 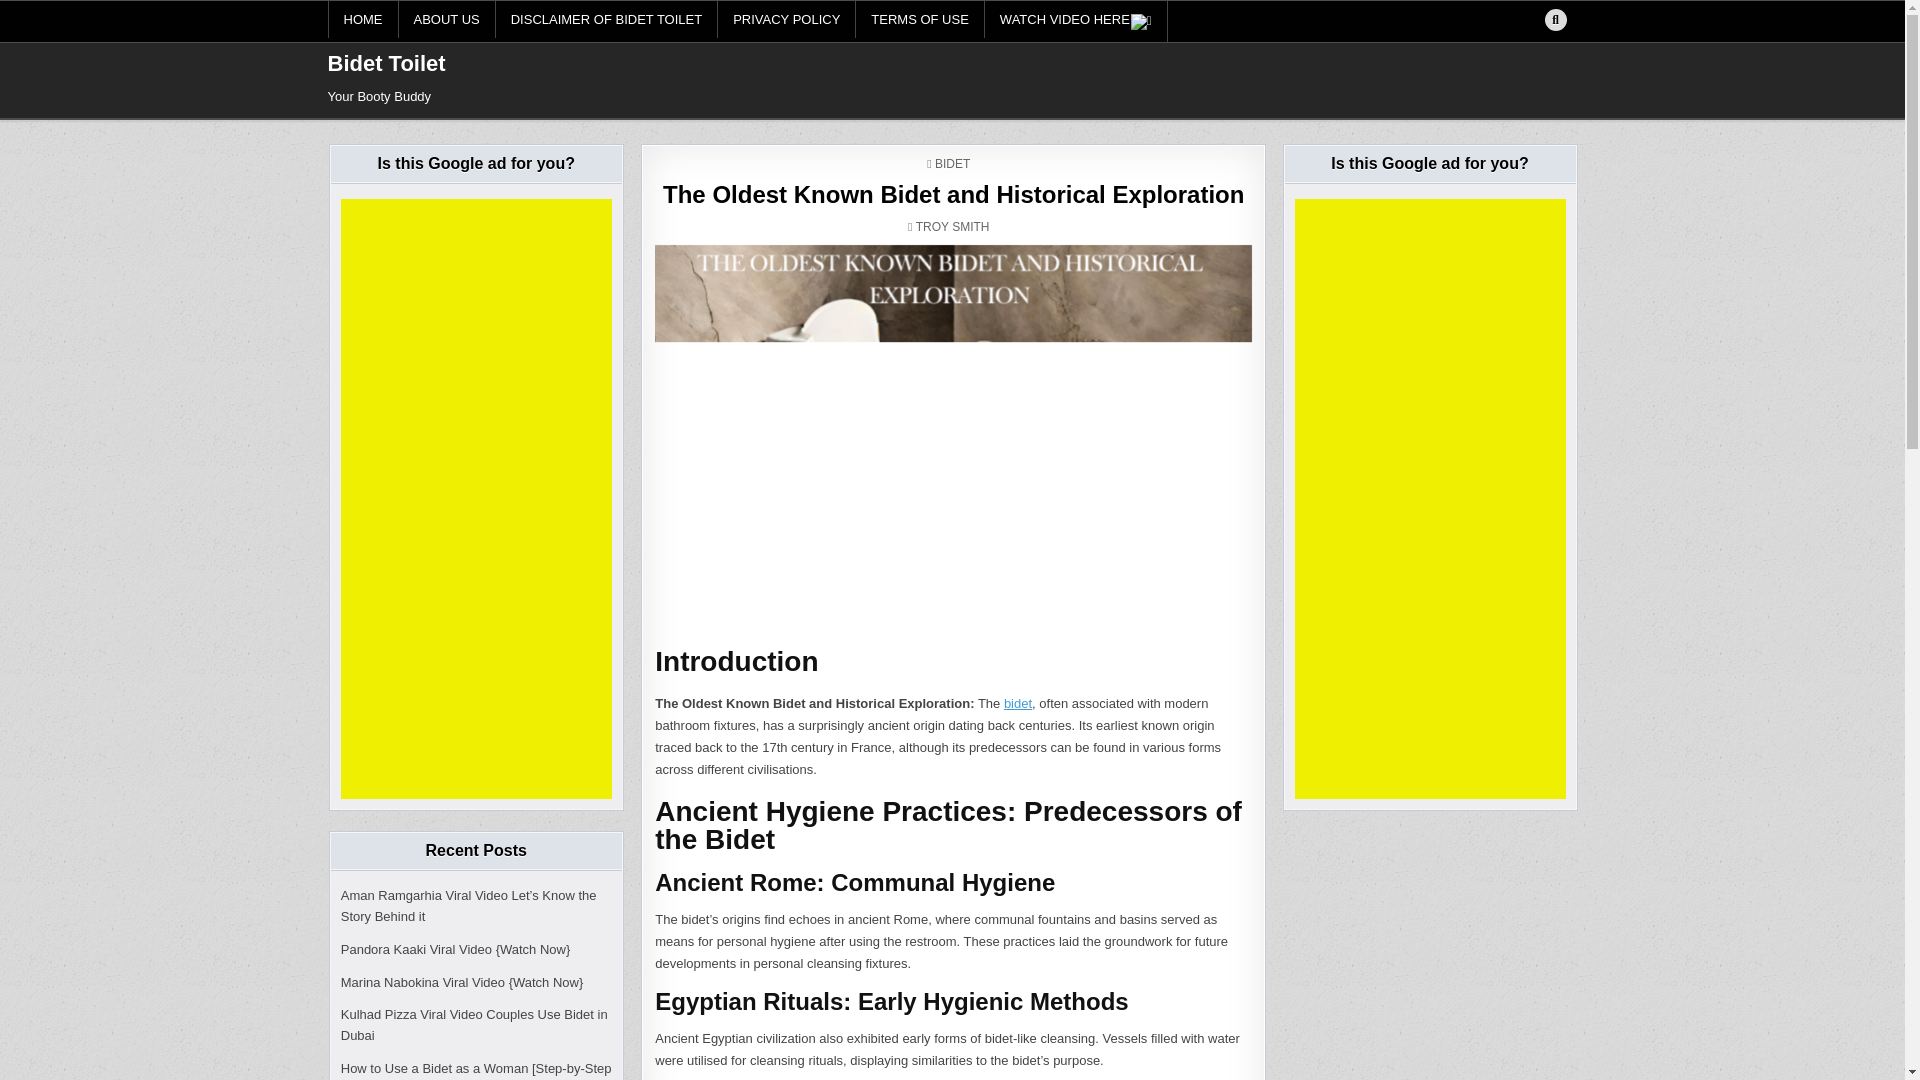 What do you see at coordinates (787, 19) in the screenshot?
I see `PRIVACY POLICY` at bounding box center [787, 19].